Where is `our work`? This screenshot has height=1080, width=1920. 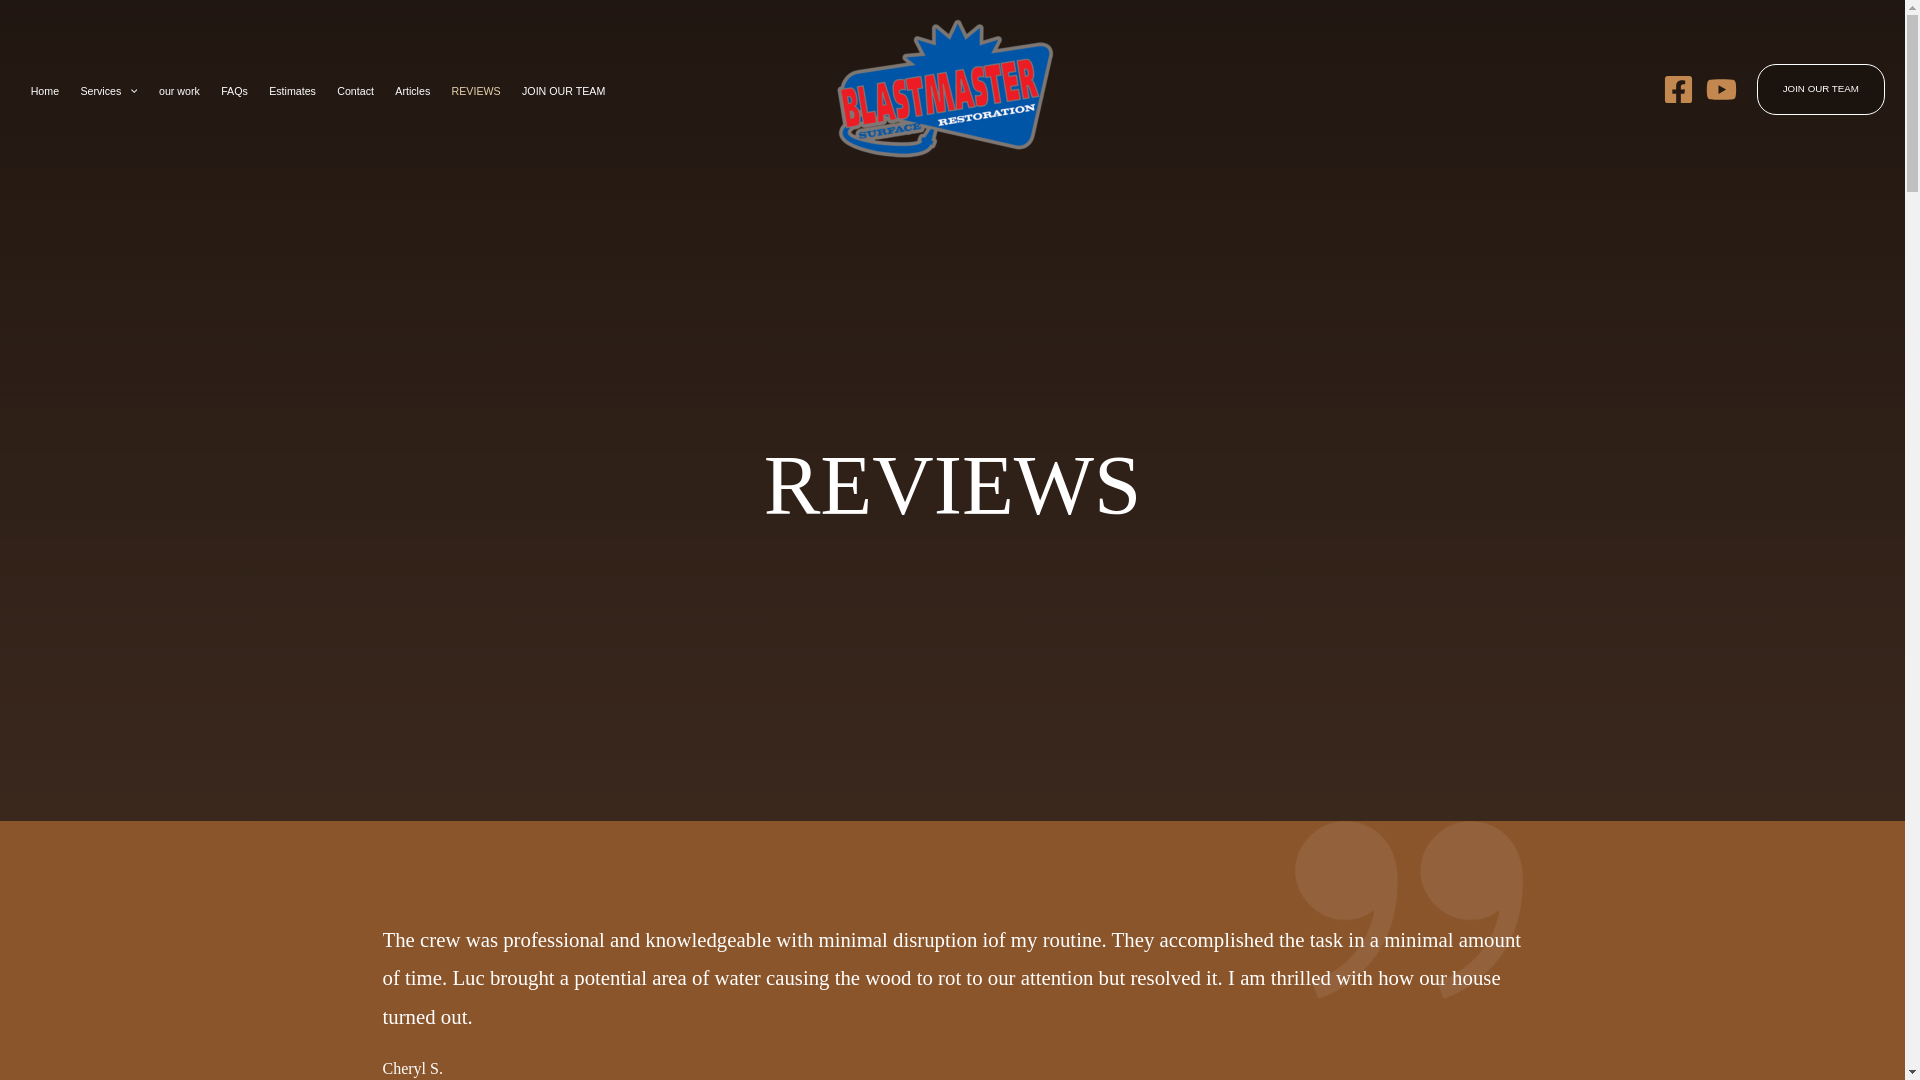
our work is located at coordinates (178, 92).